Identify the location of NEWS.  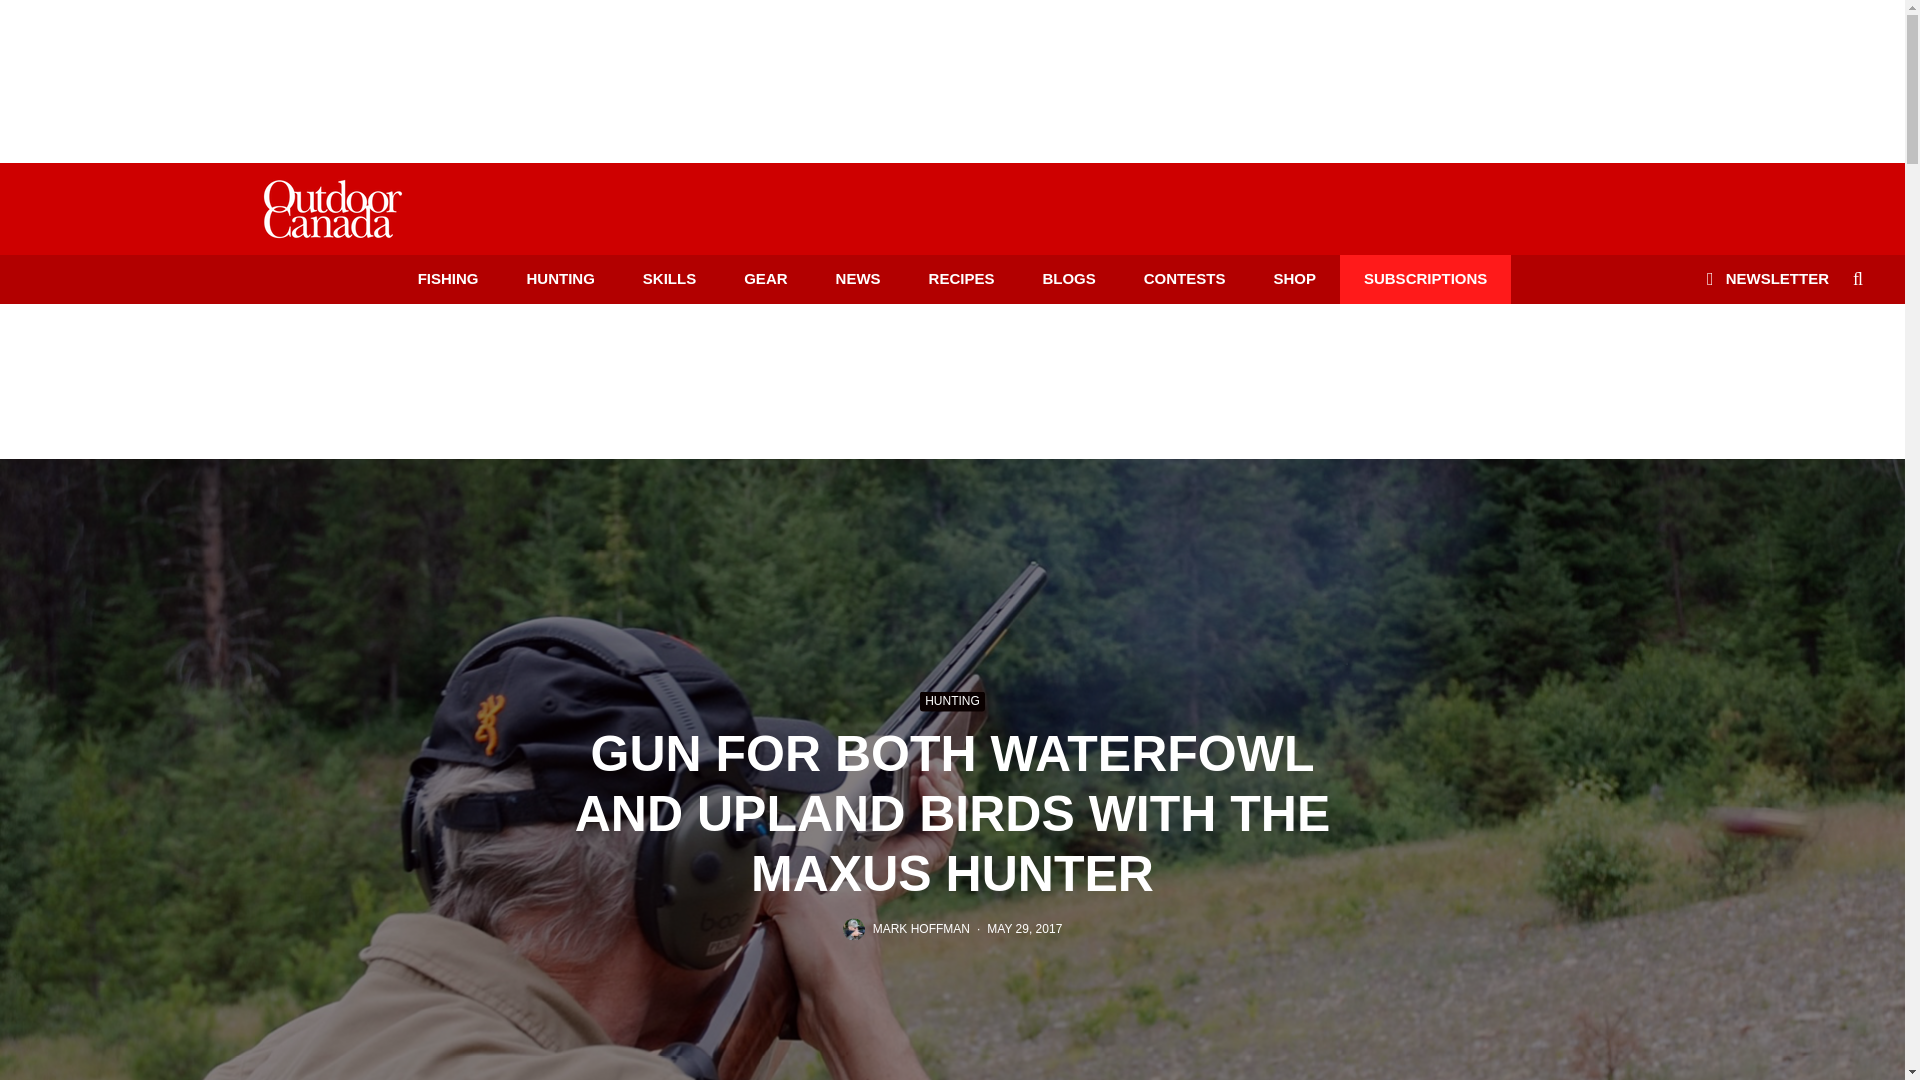
(858, 278).